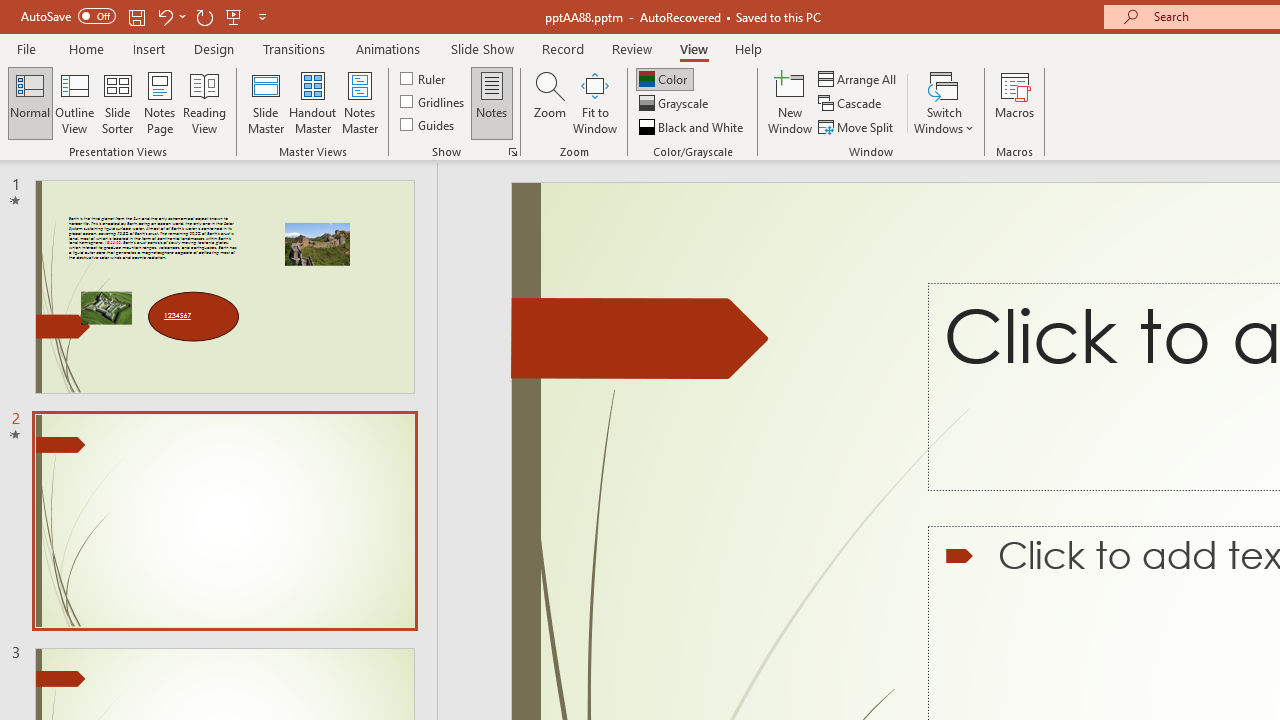 This screenshot has height=720, width=1280. Describe the element at coordinates (360, 102) in the screenshot. I see `Notes Master` at that location.